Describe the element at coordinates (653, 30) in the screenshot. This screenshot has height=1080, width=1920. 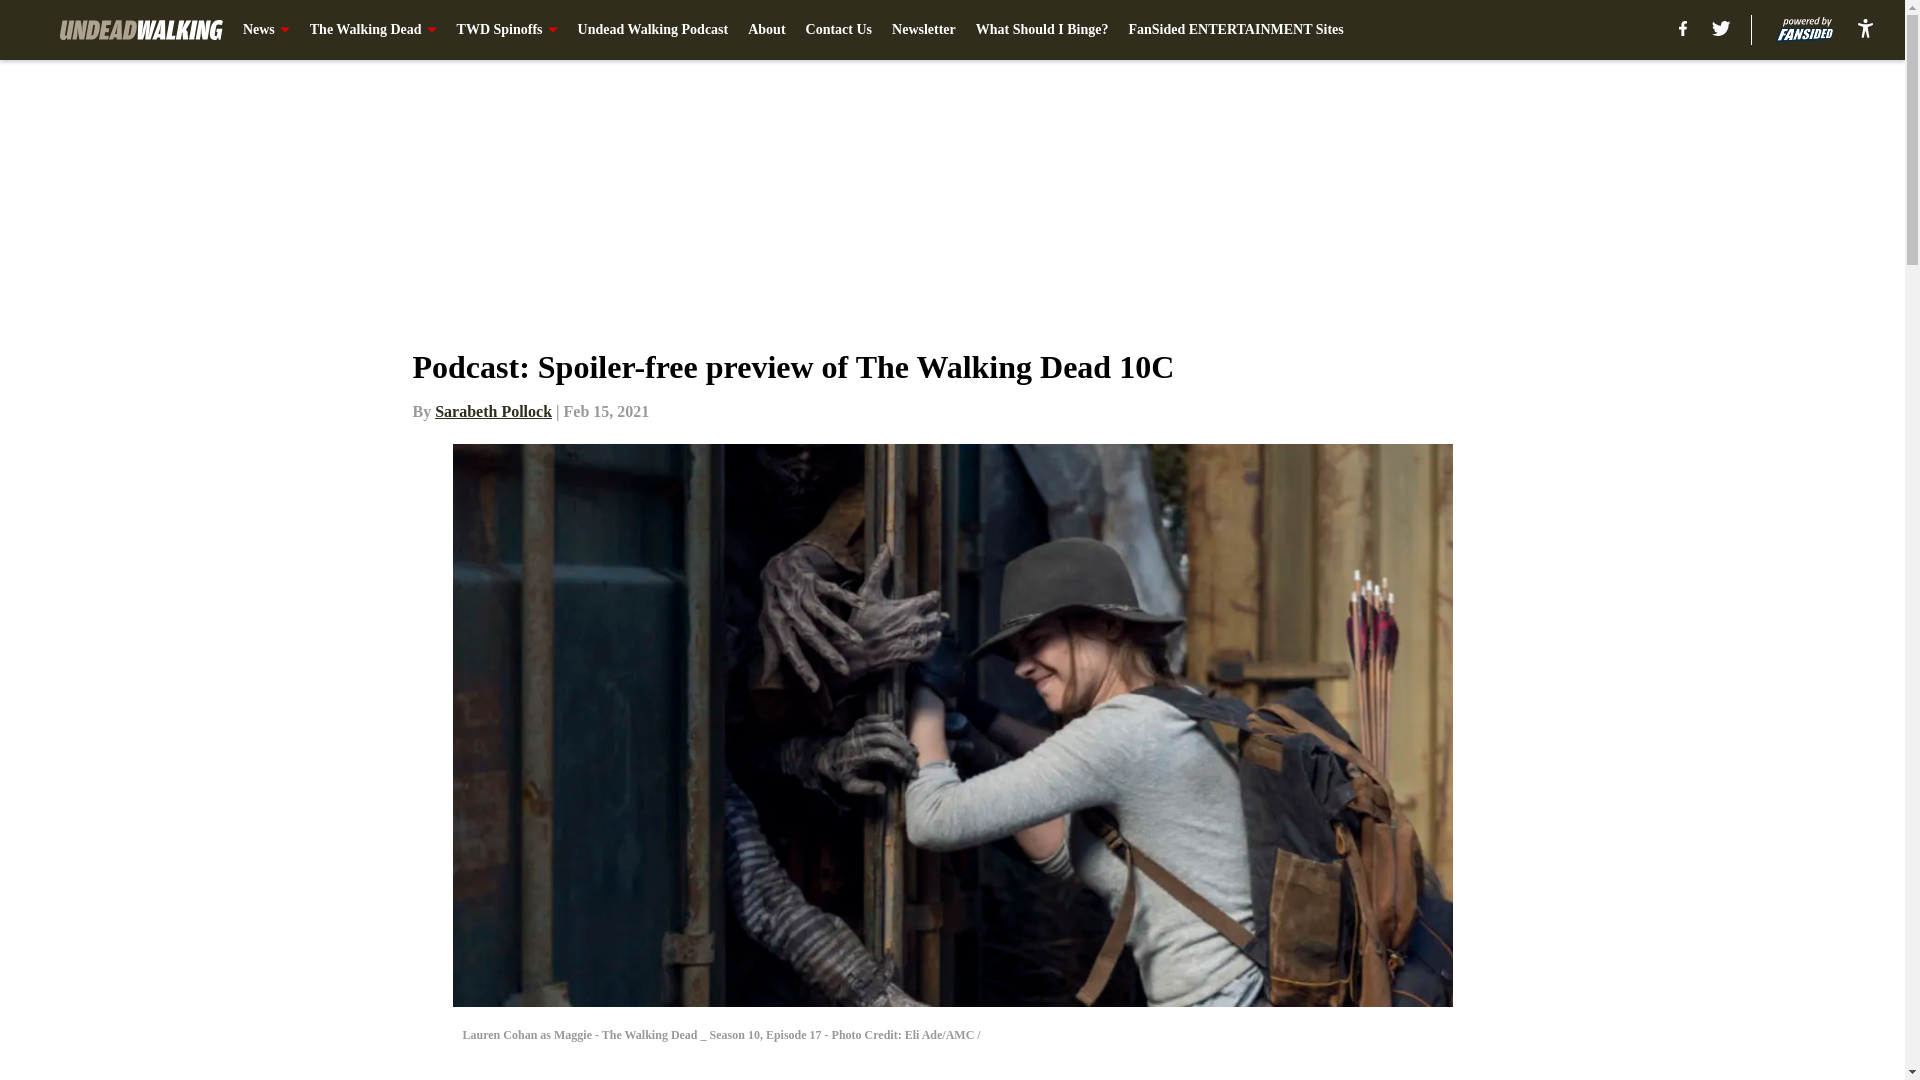
I see `Undead Walking Podcast` at that location.